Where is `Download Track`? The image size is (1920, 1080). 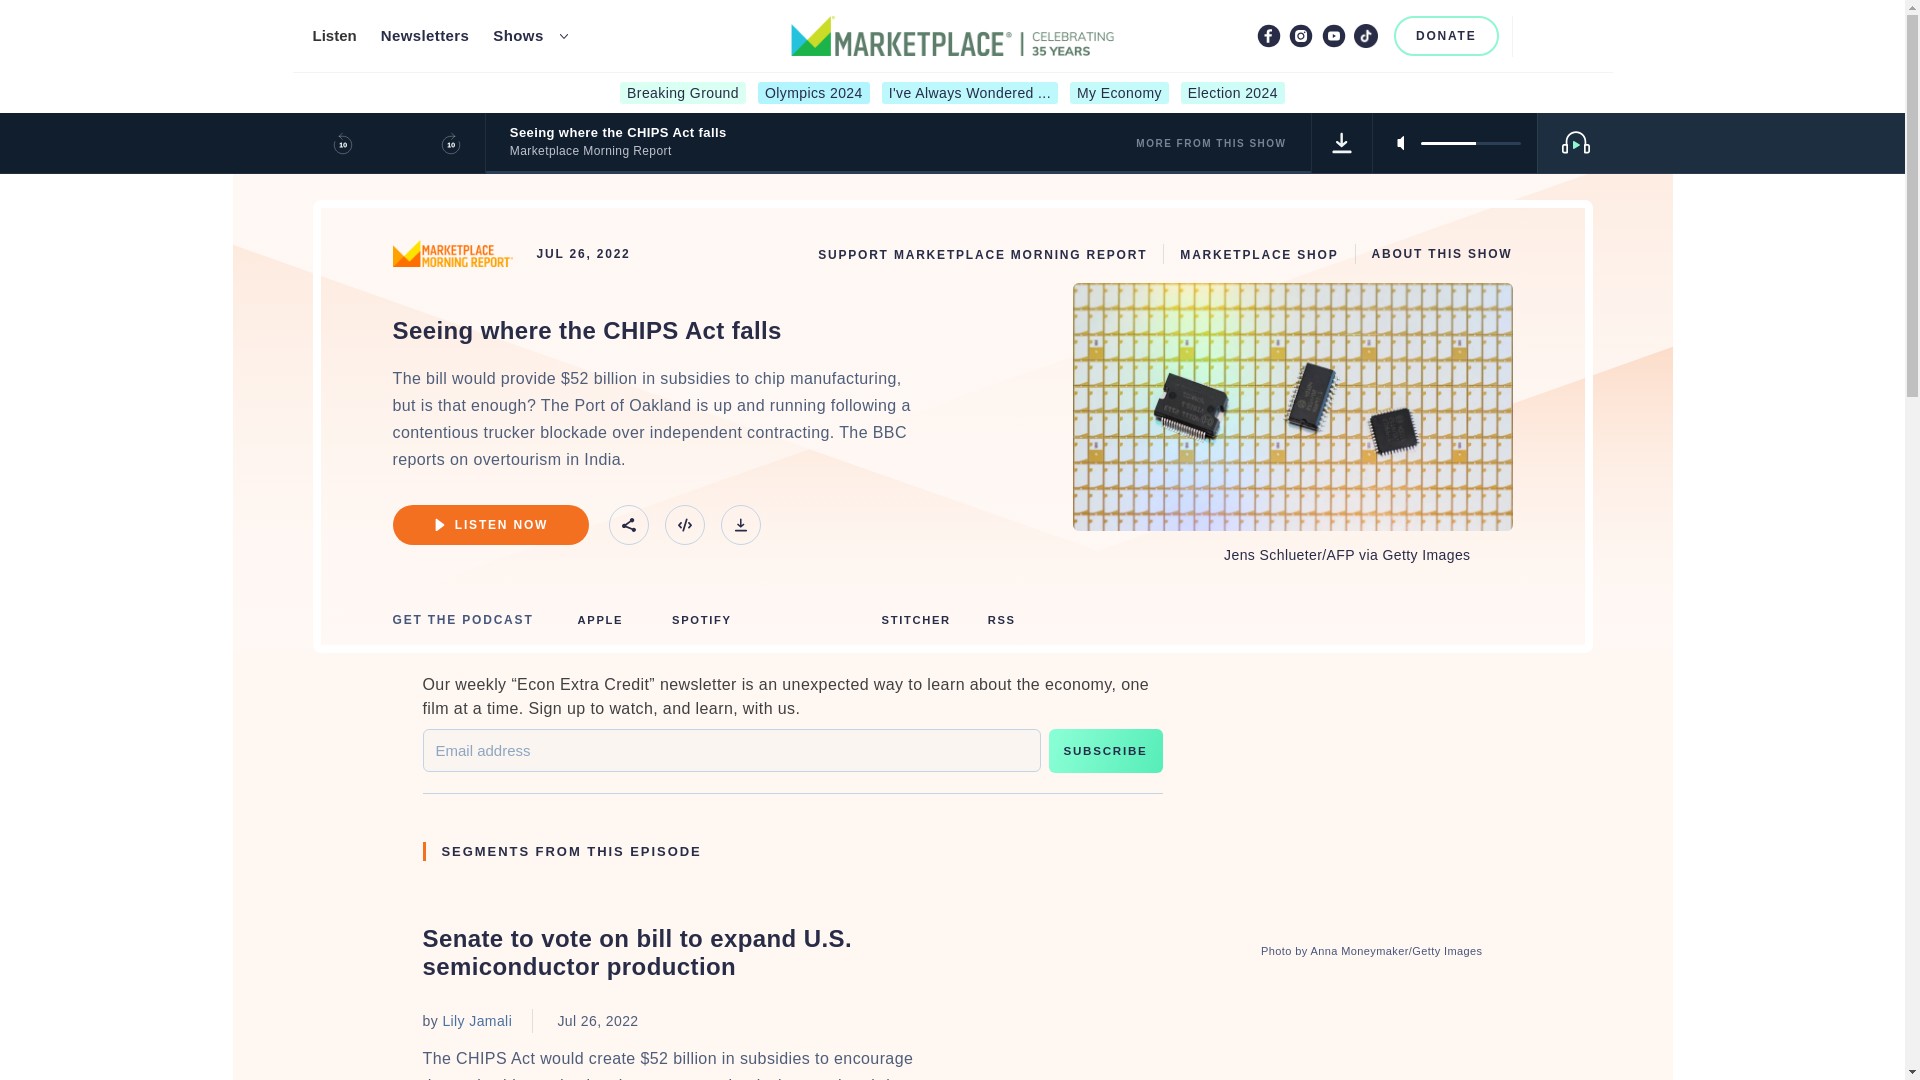 Download Track is located at coordinates (740, 525).